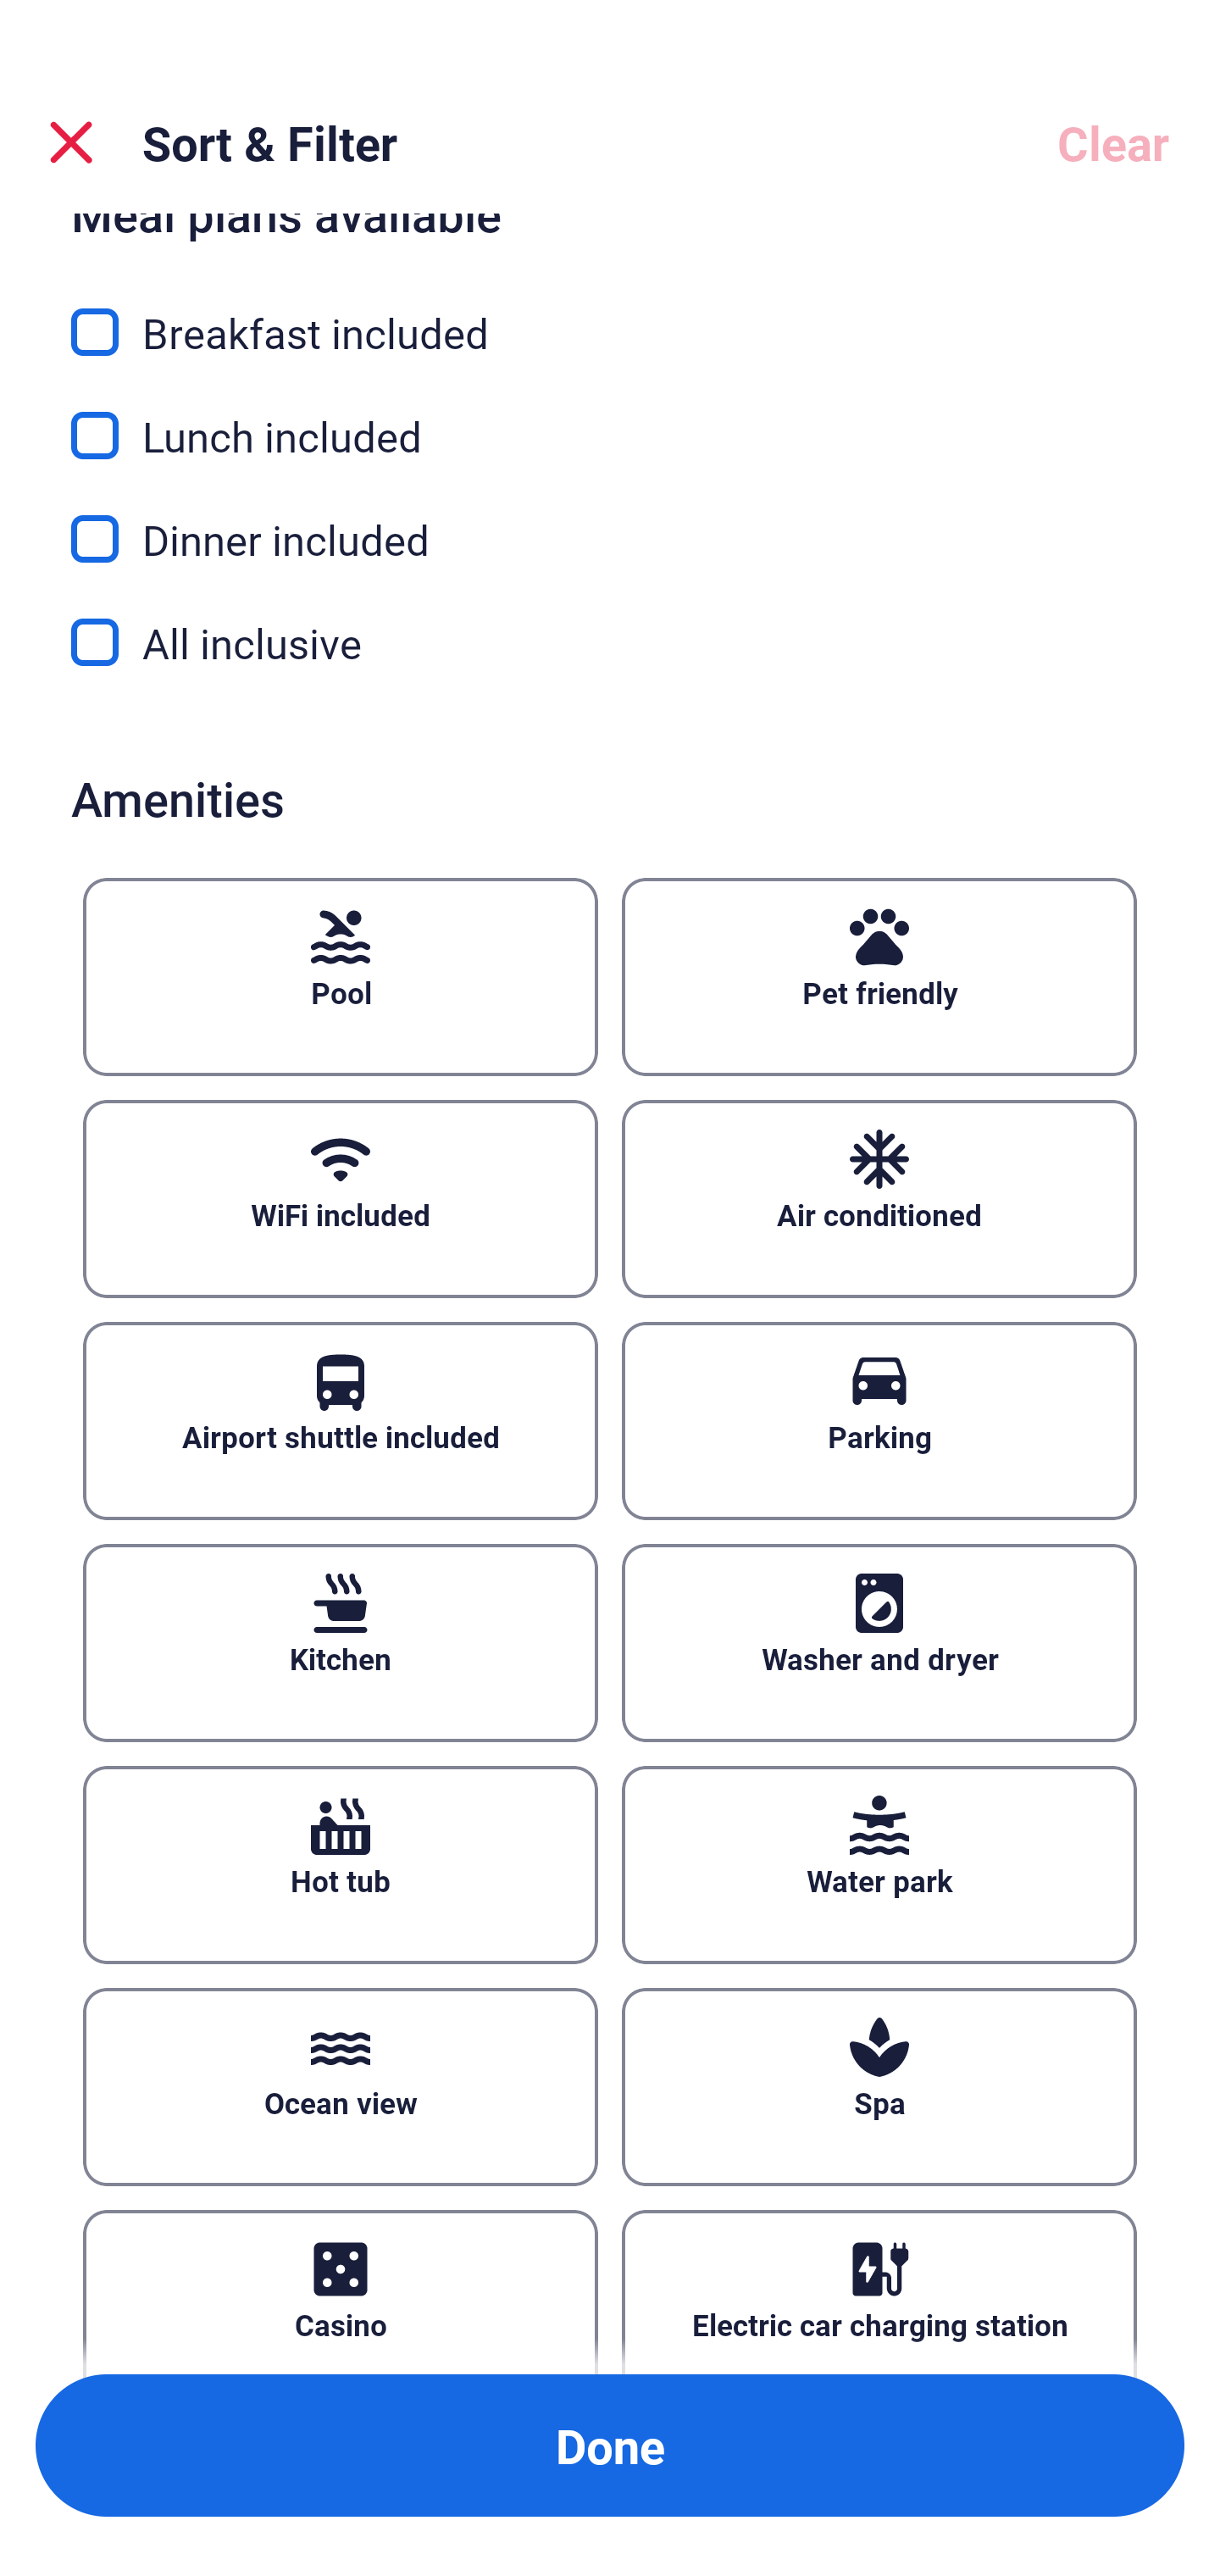 The width and height of the screenshot is (1220, 2576). What do you see at coordinates (879, 977) in the screenshot?
I see `Pet friendly` at bounding box center [879, 977].